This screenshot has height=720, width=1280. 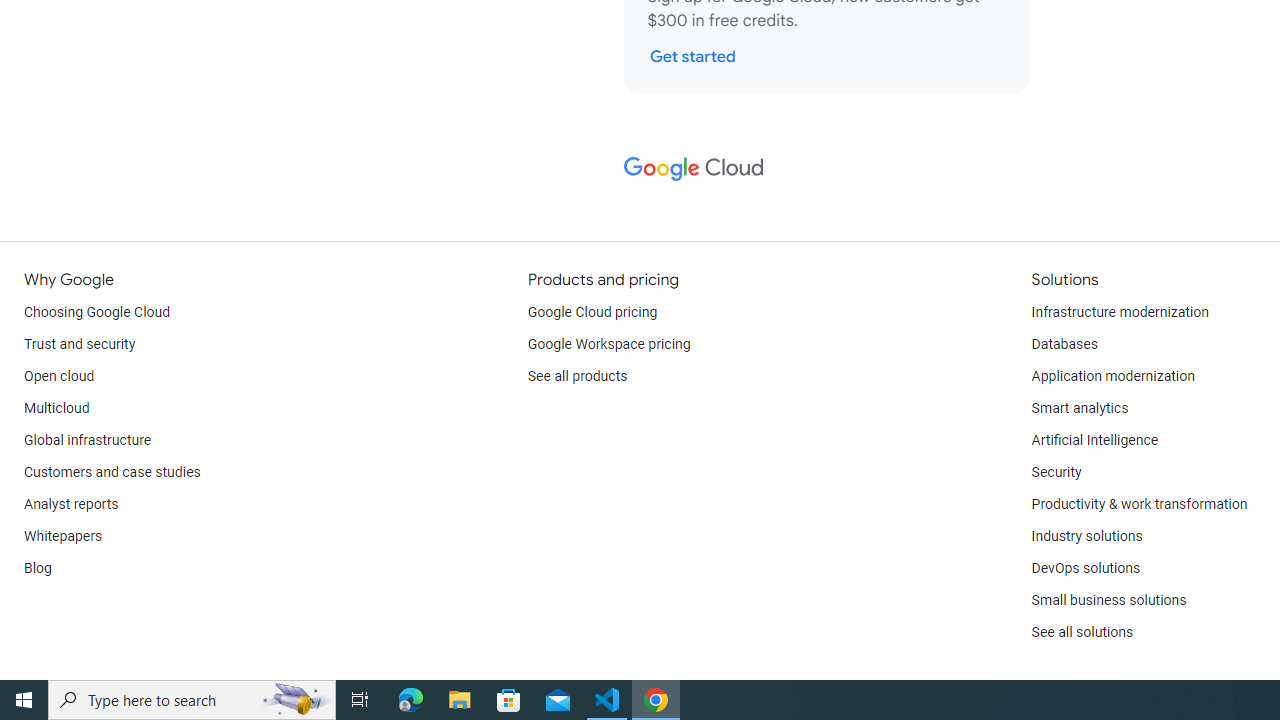 I want to click on See all products, so click(x=578, y=376).